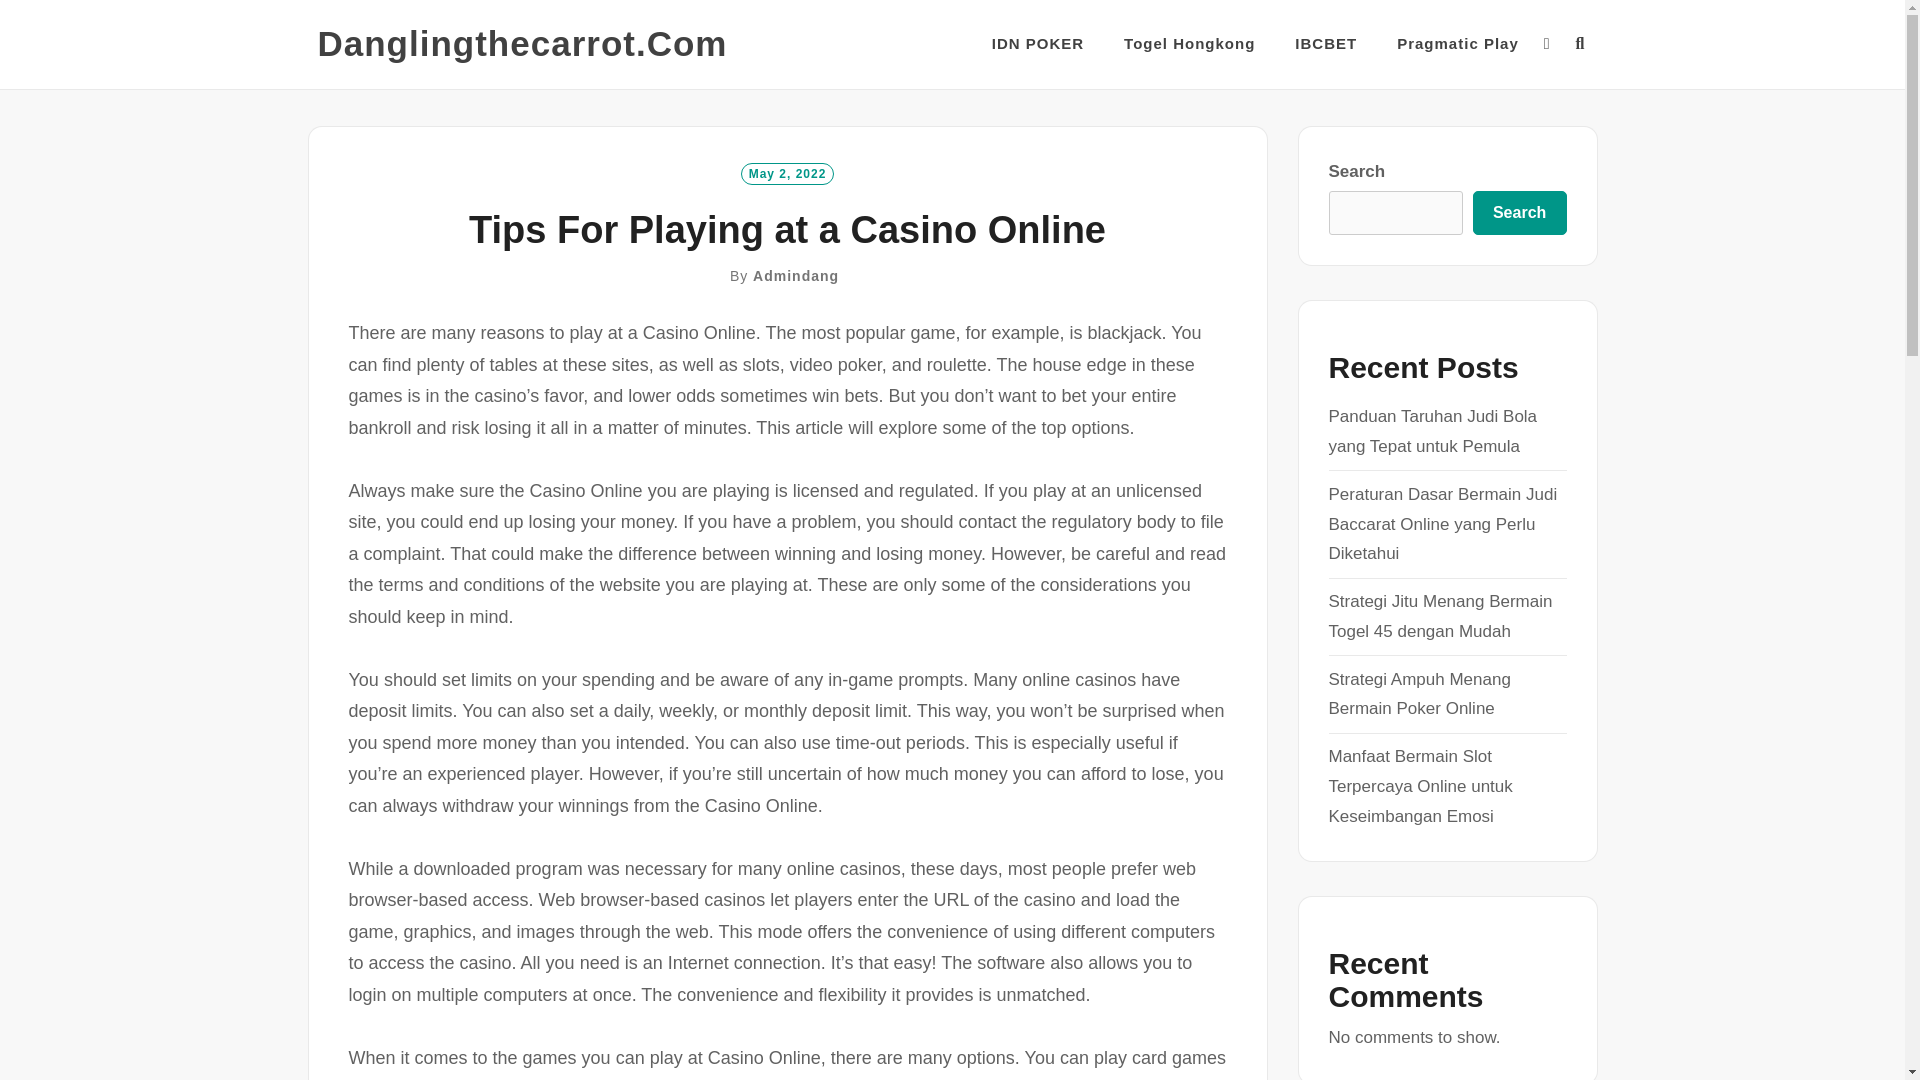 This screenshot has width=1920, height=1080. I want to click on Admindang, so click(796, 276).